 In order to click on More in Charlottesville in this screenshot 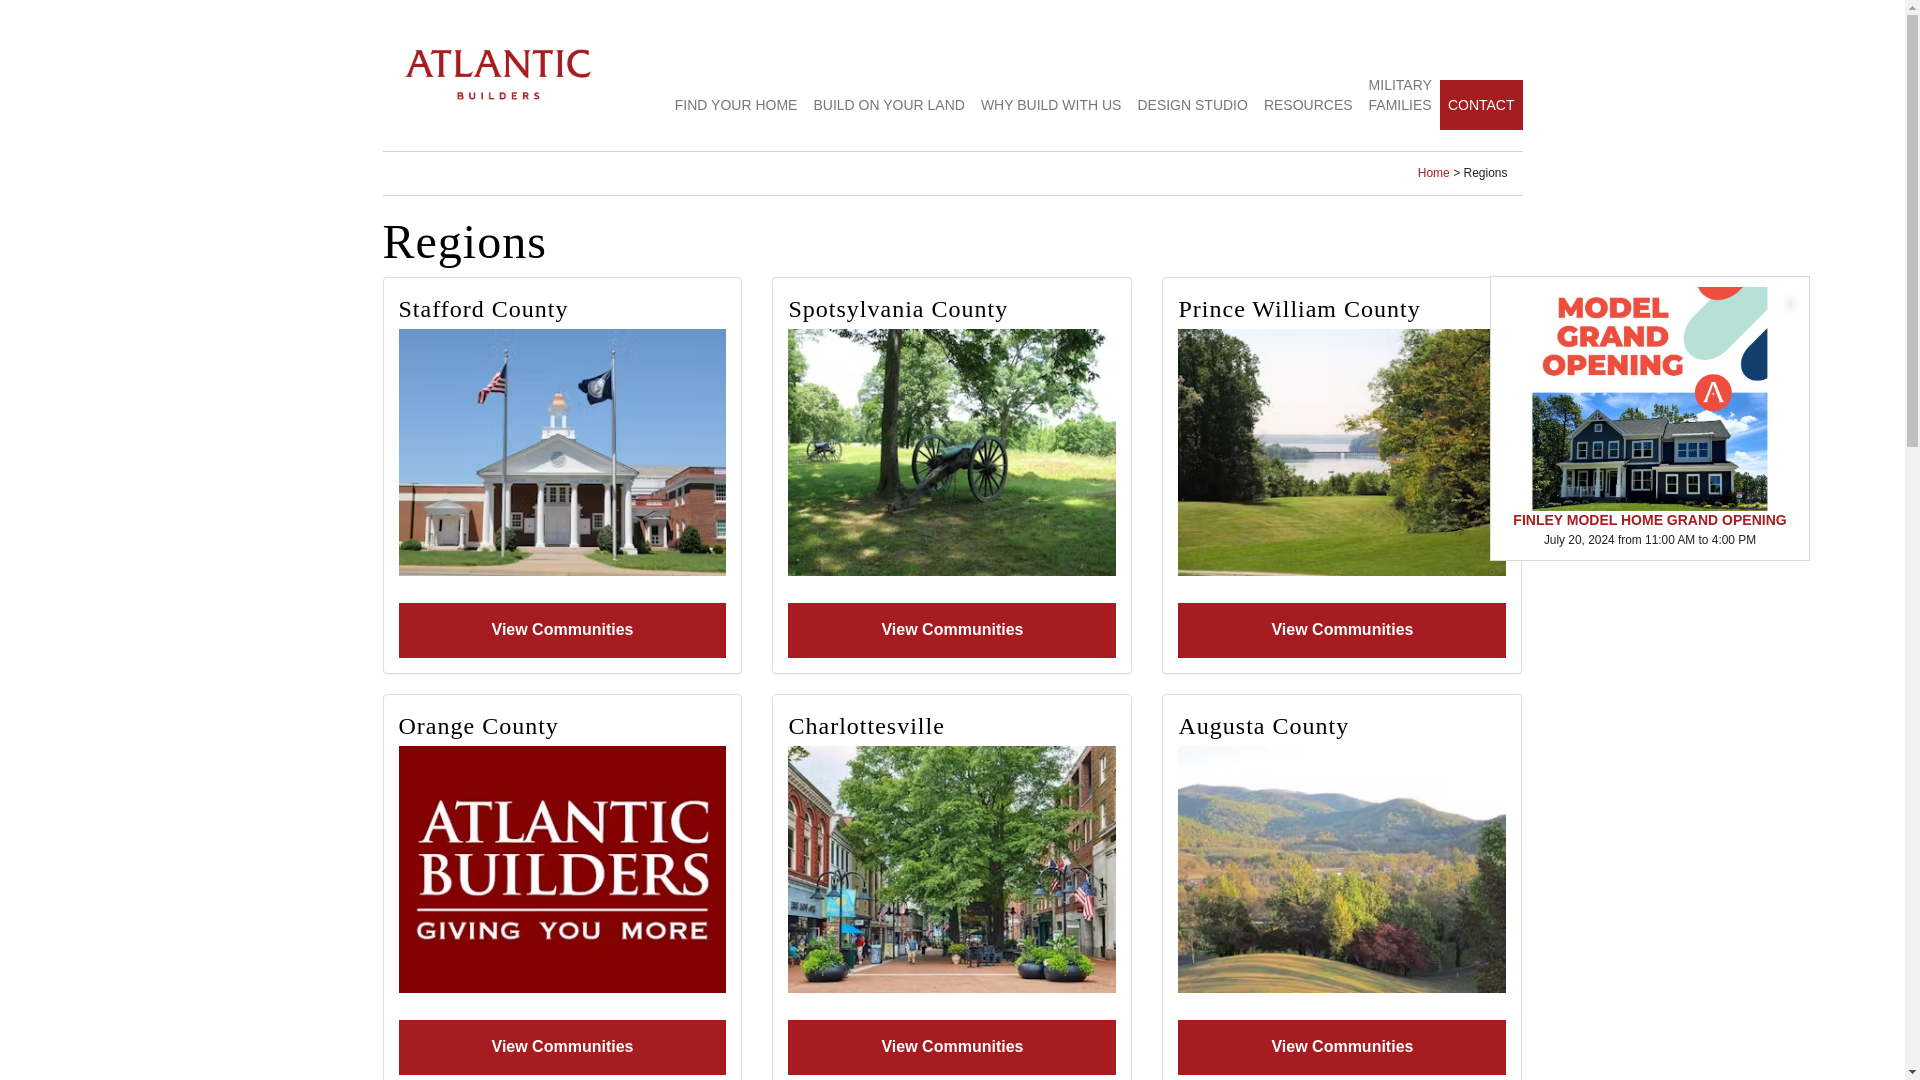, I will do `click(951, 869)`.